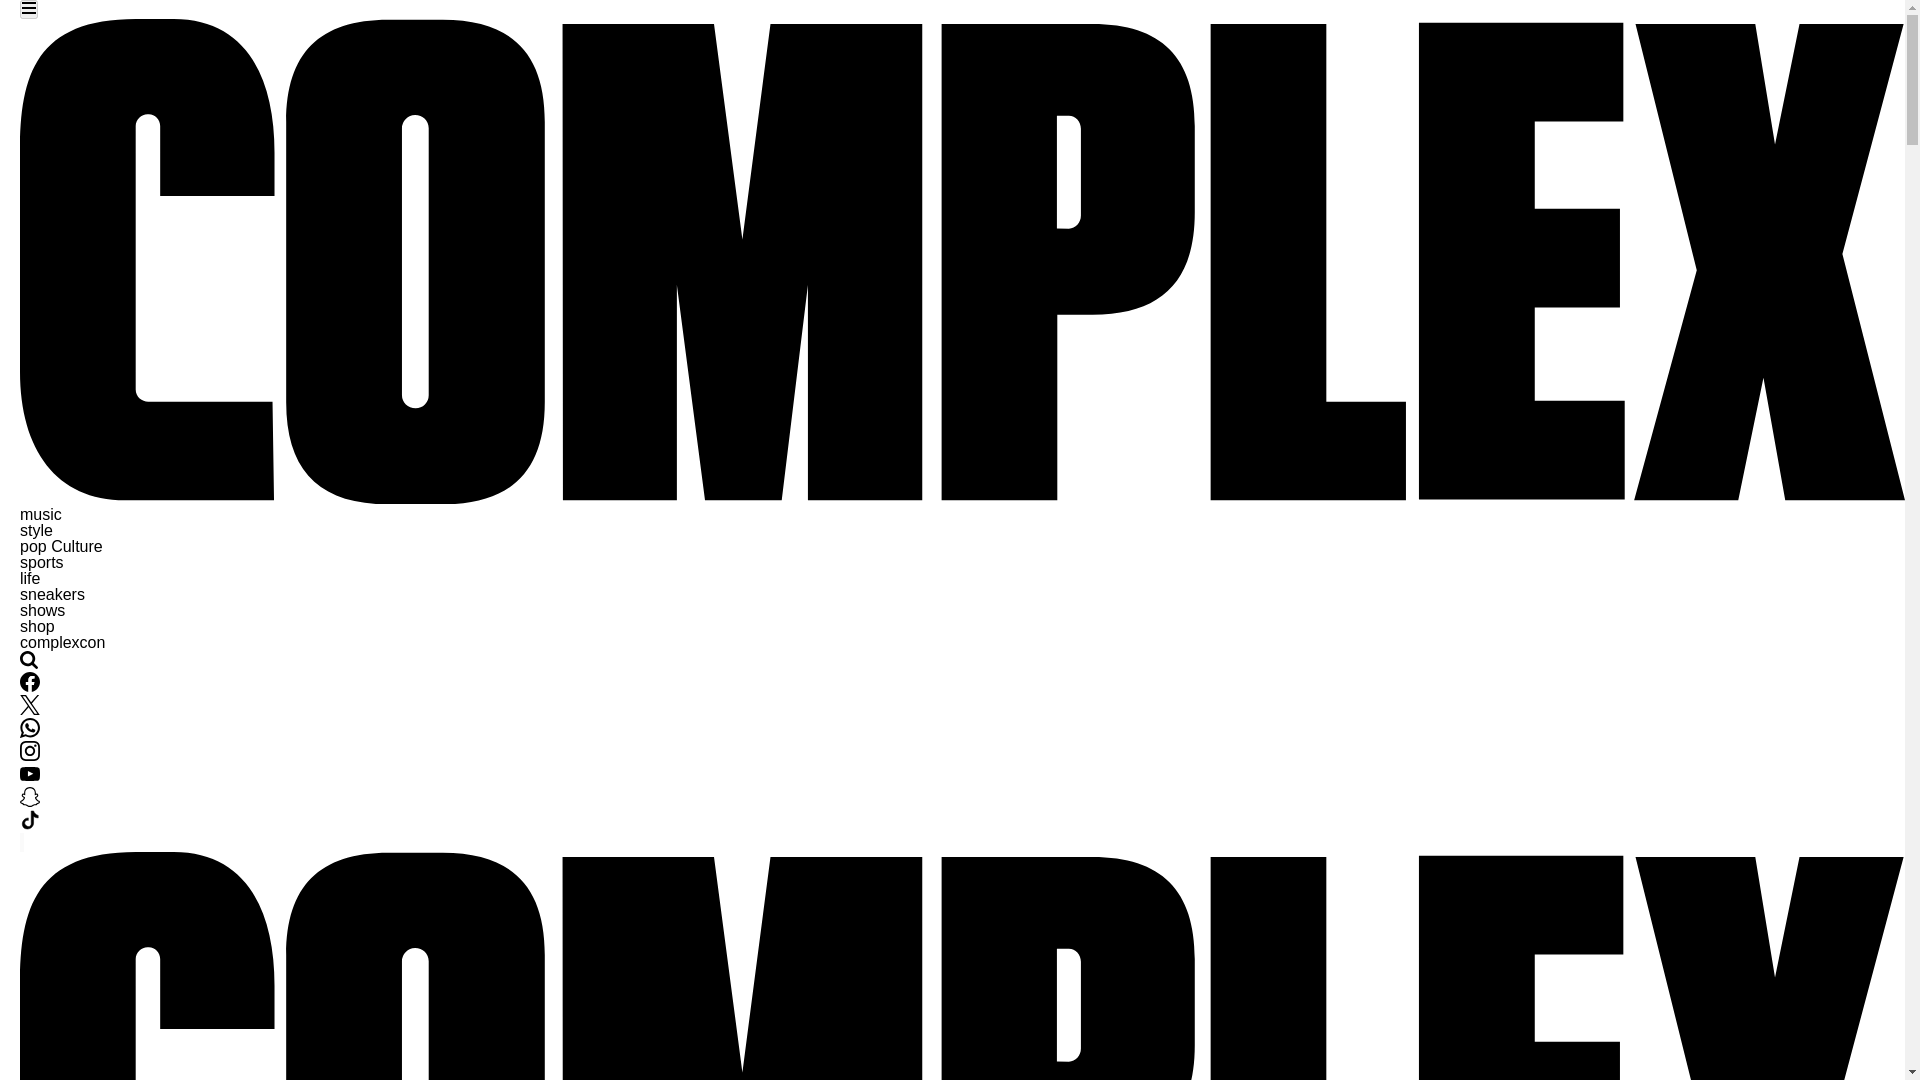  What do you see at coordinates (28, 660) in the screenshot?
I see `Search Icon` at bounding box center [28, 660].